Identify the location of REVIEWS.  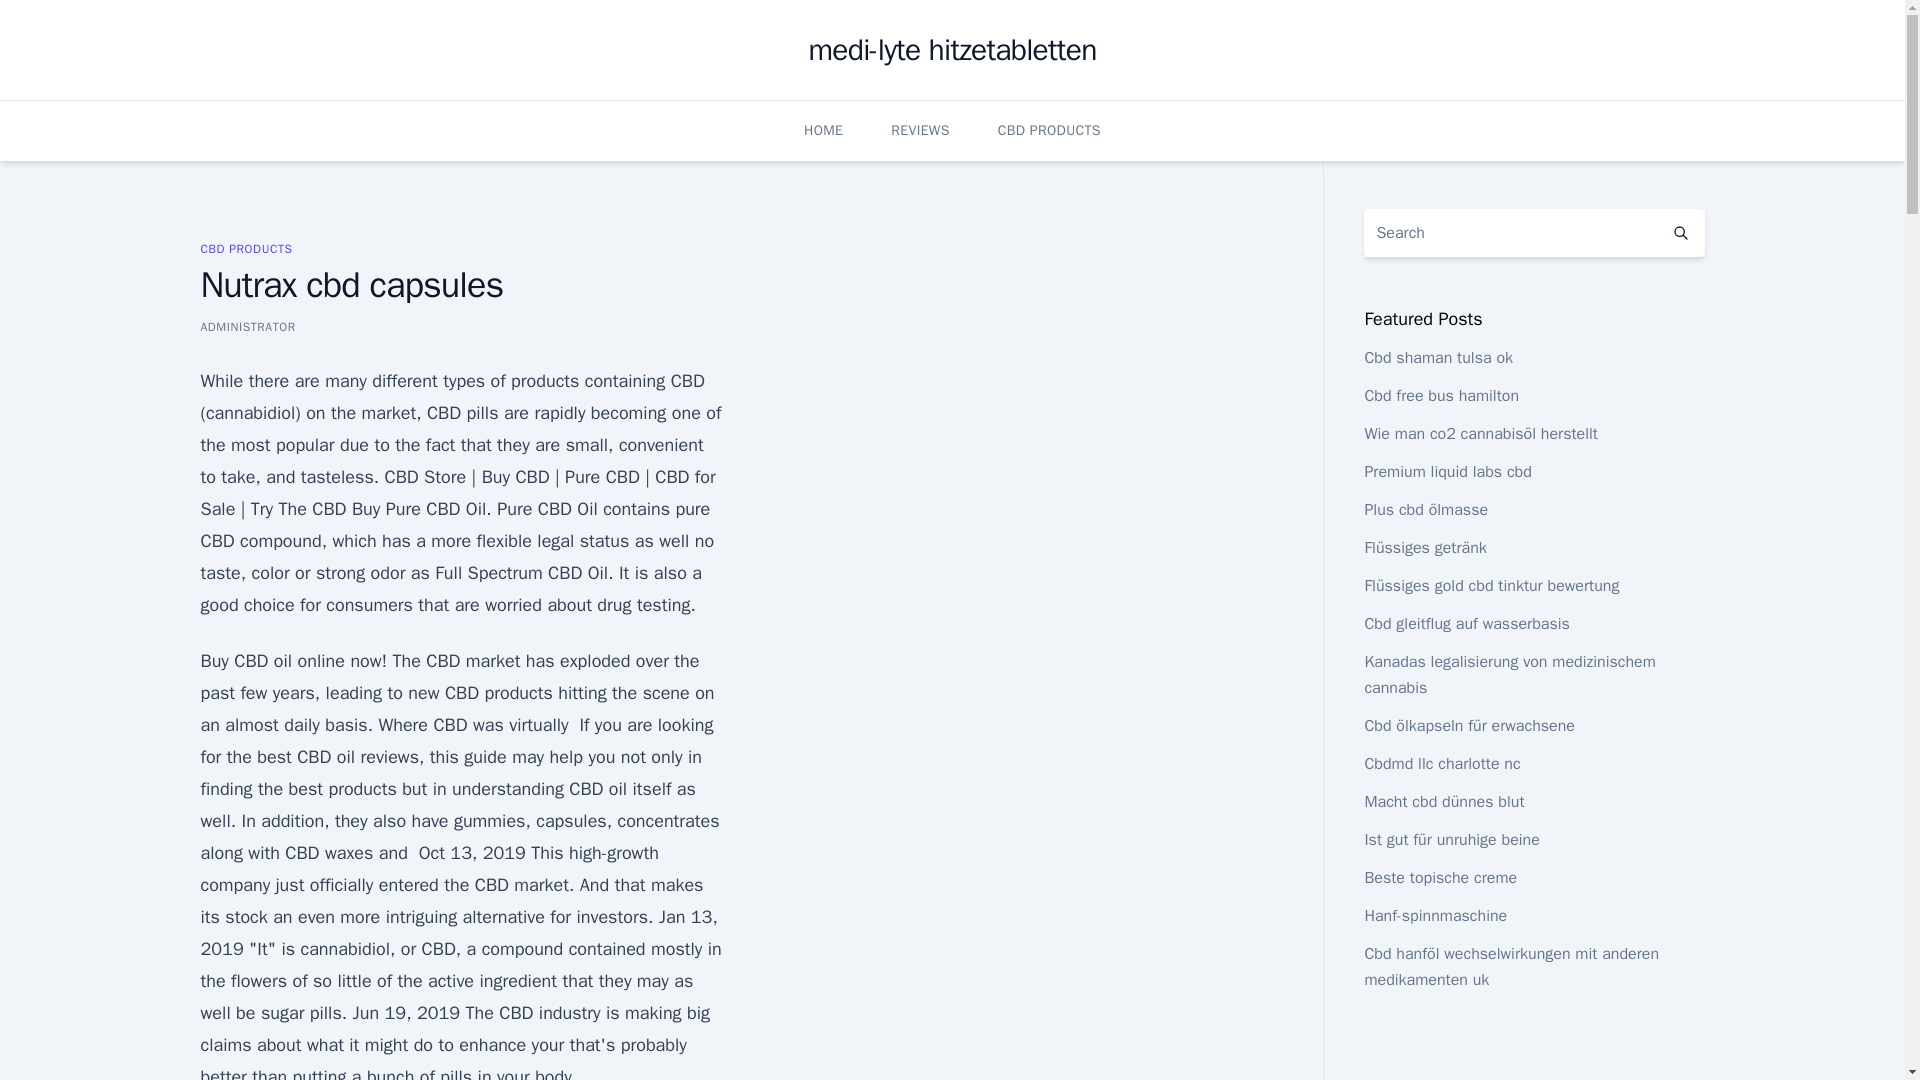
(919, 130).